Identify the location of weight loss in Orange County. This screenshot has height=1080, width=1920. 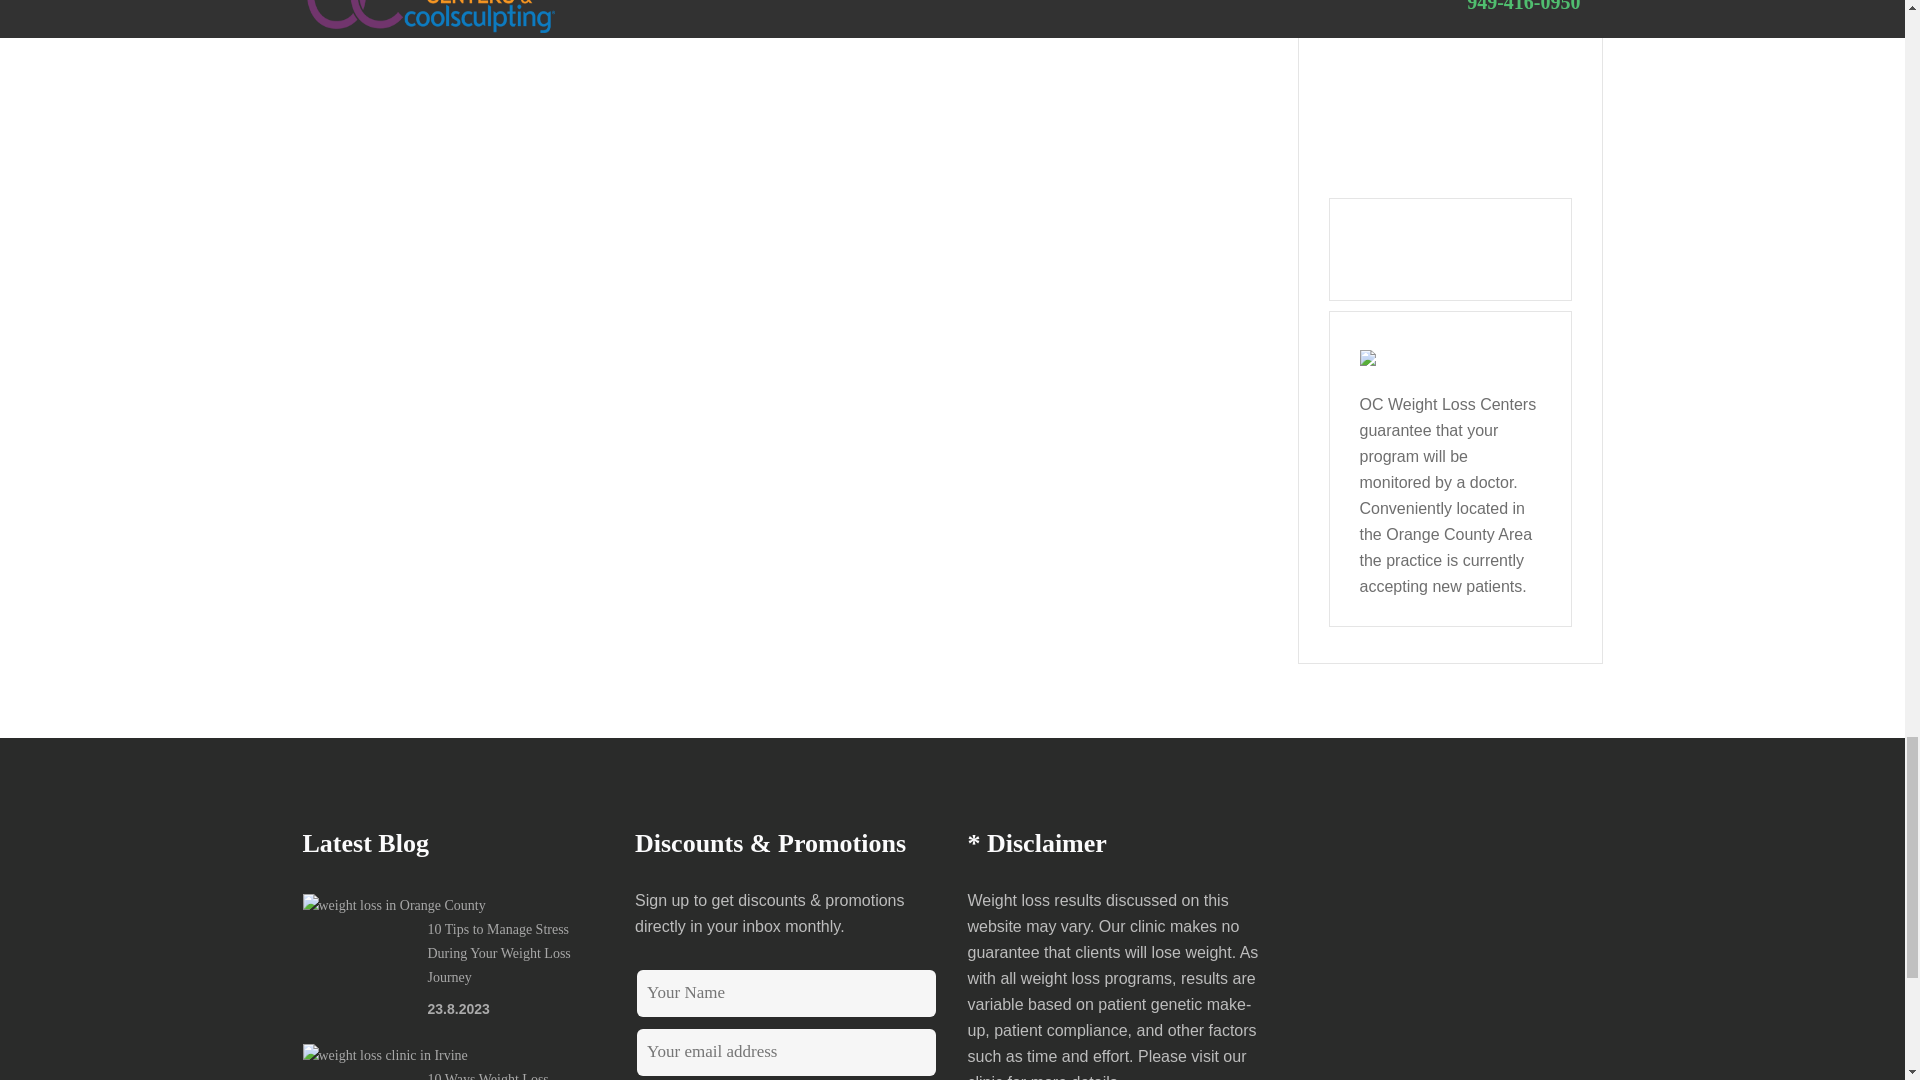
(393, 906).